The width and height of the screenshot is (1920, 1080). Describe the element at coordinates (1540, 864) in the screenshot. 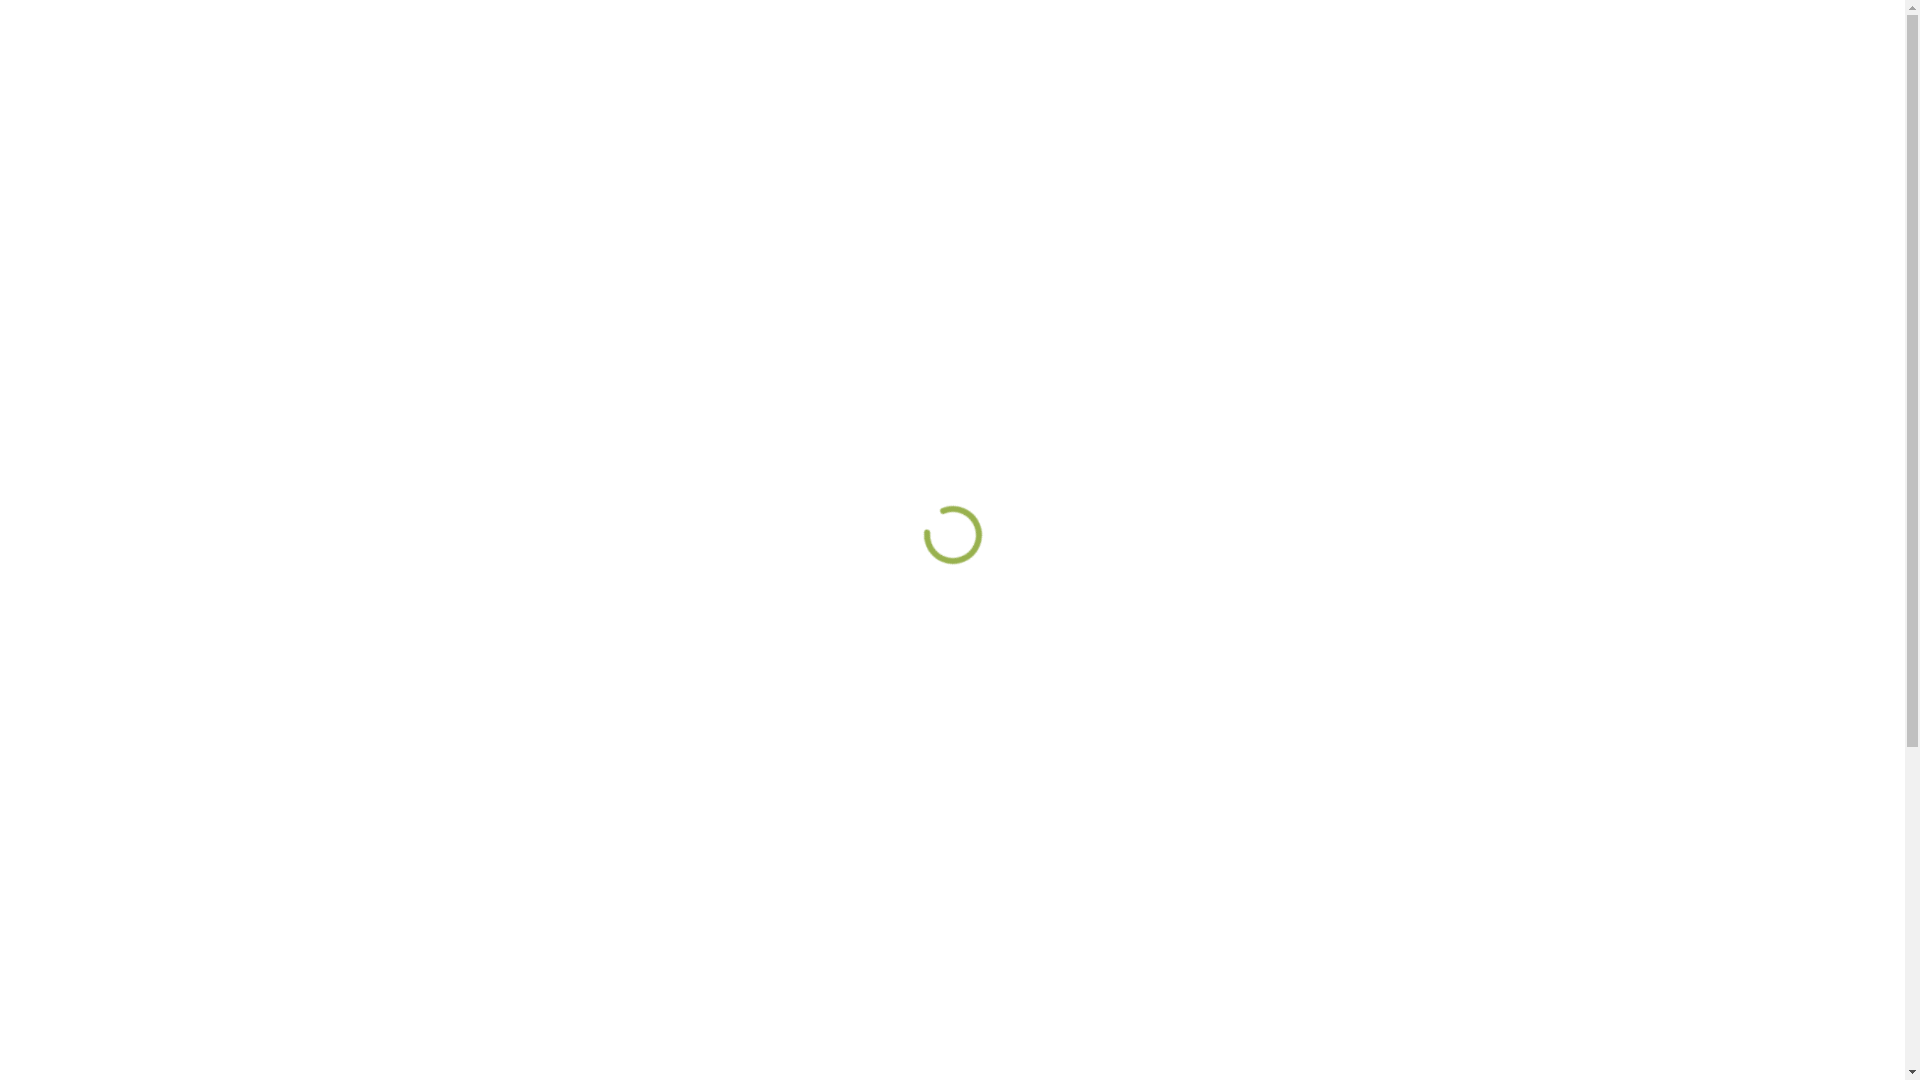

I see `Restaurant App Integrations` at that location.